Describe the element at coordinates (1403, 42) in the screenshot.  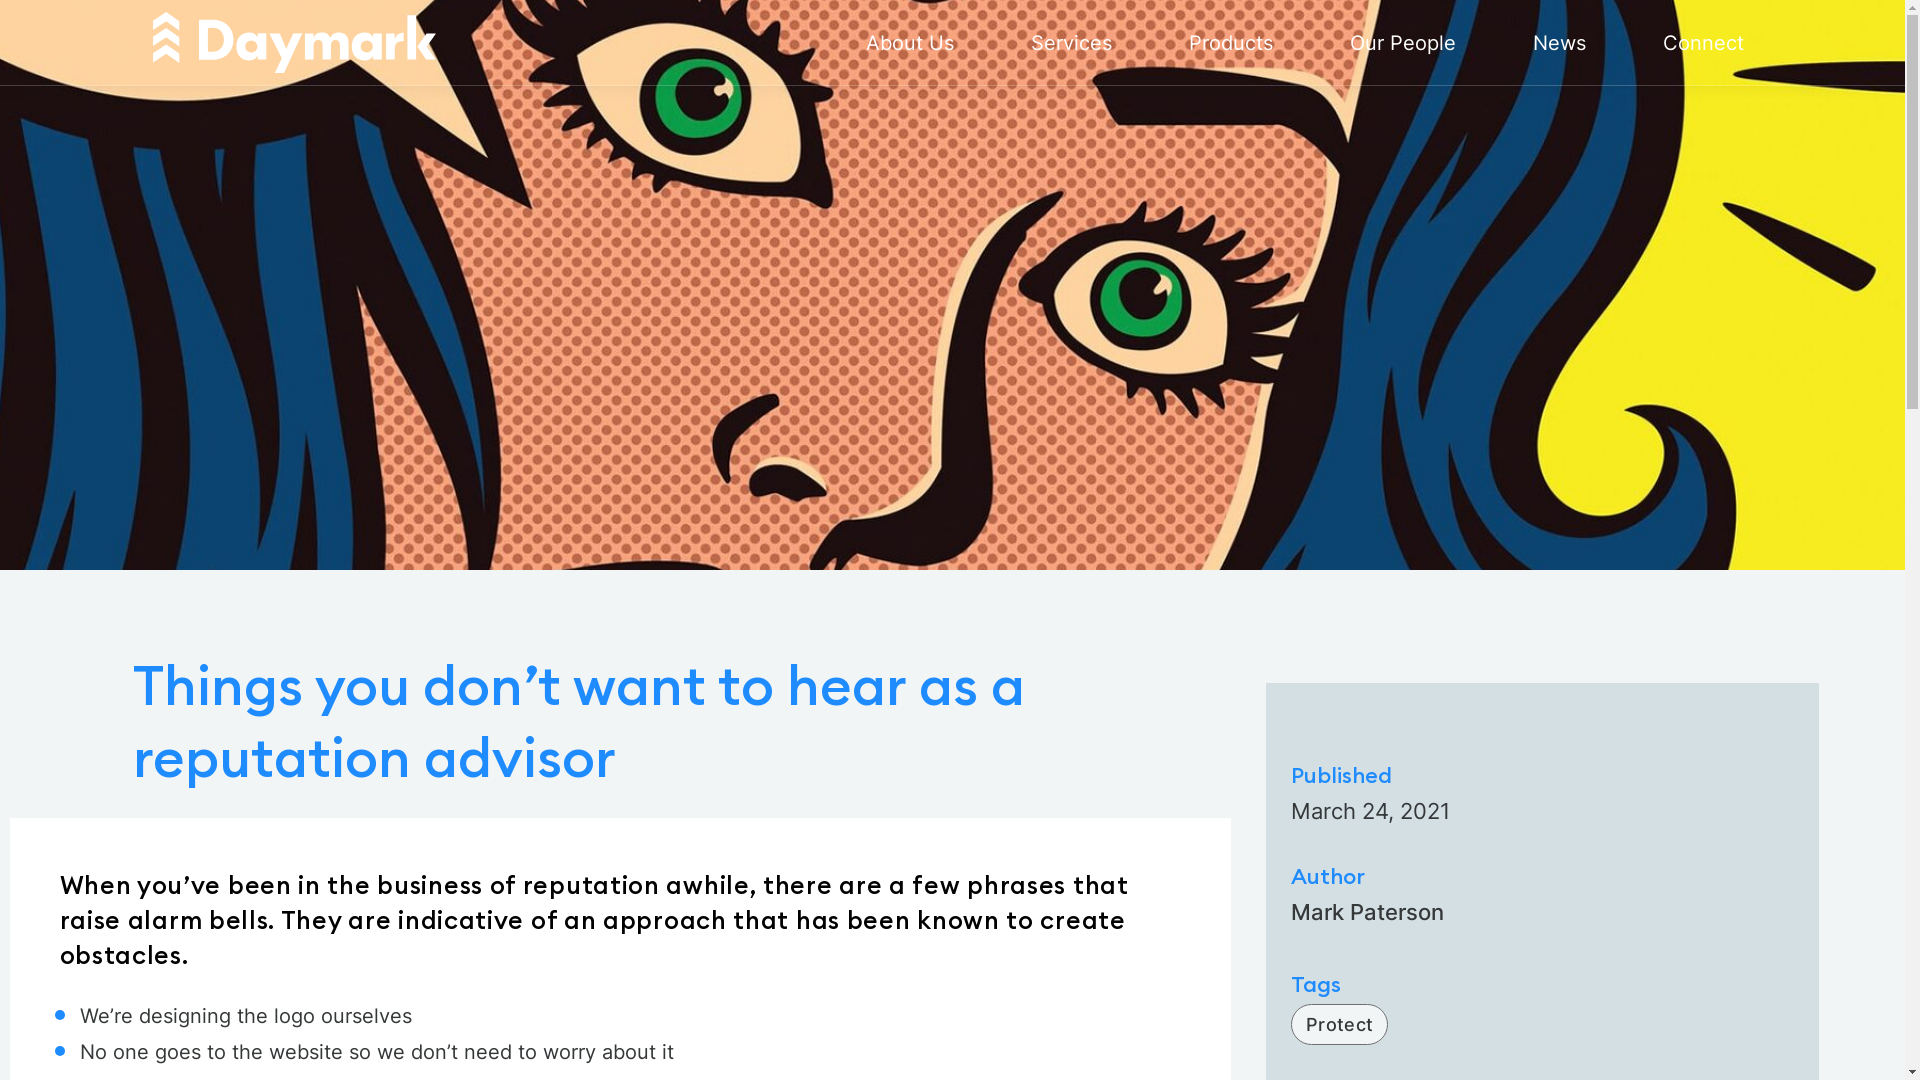
I see `Our People` at that location.